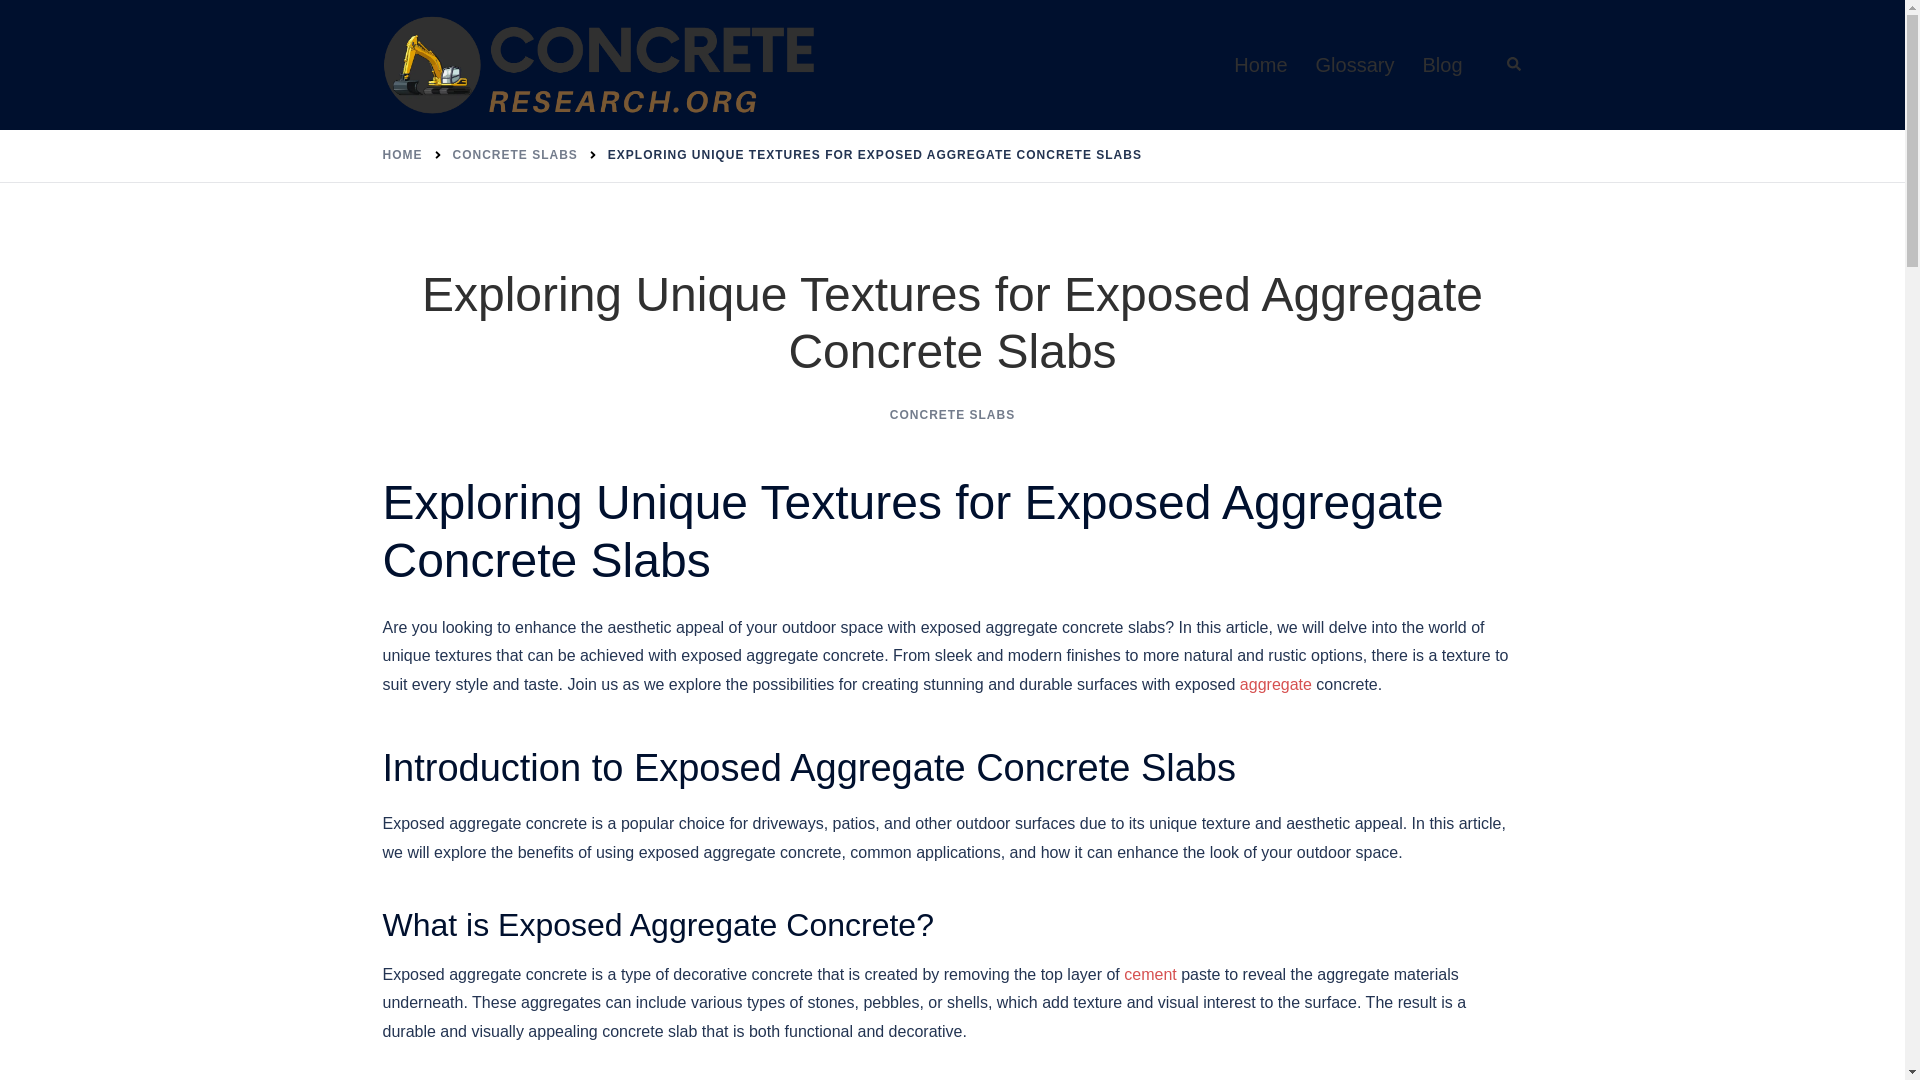 The width and height of the screenshot is (1920, 1080). I want to click on Home, so click(1260, 65).